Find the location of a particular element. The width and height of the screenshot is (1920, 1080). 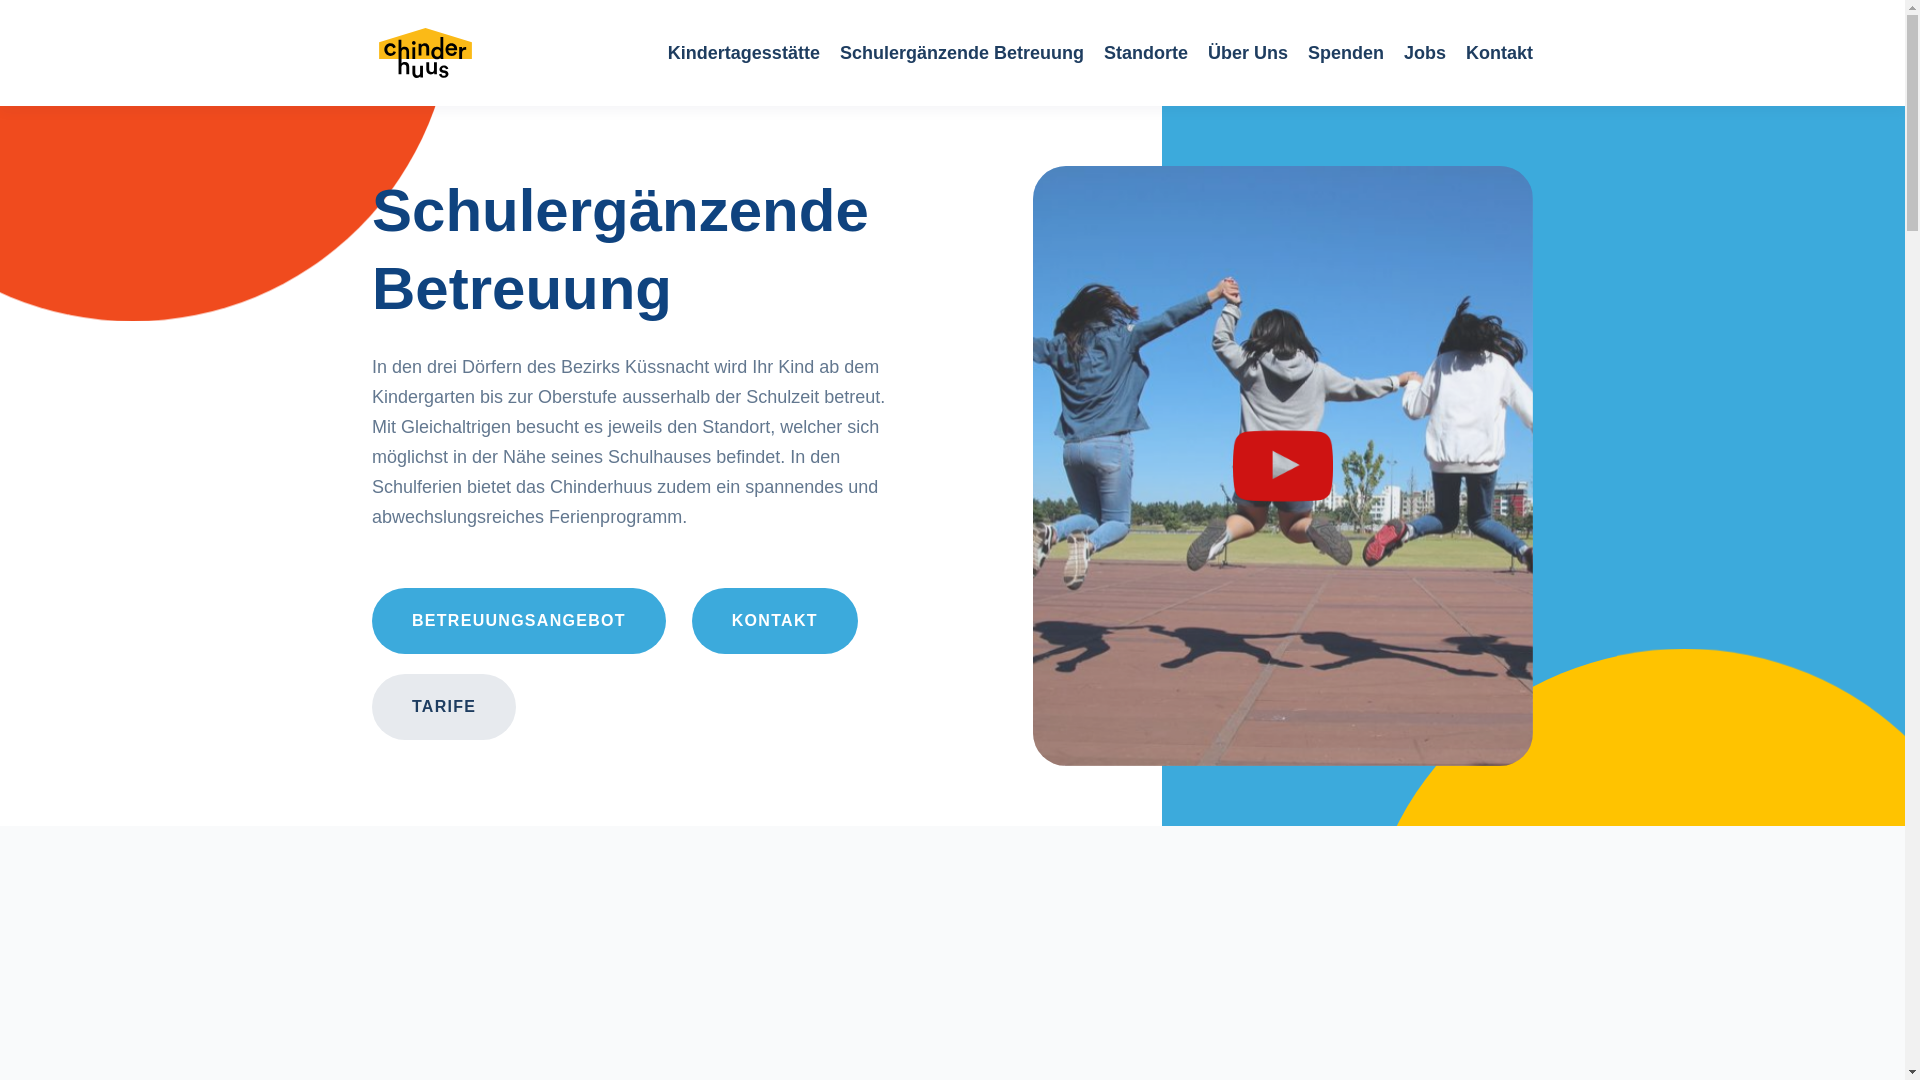

BETREUUNGSANGEBOT is located at coordinates (519, 621).